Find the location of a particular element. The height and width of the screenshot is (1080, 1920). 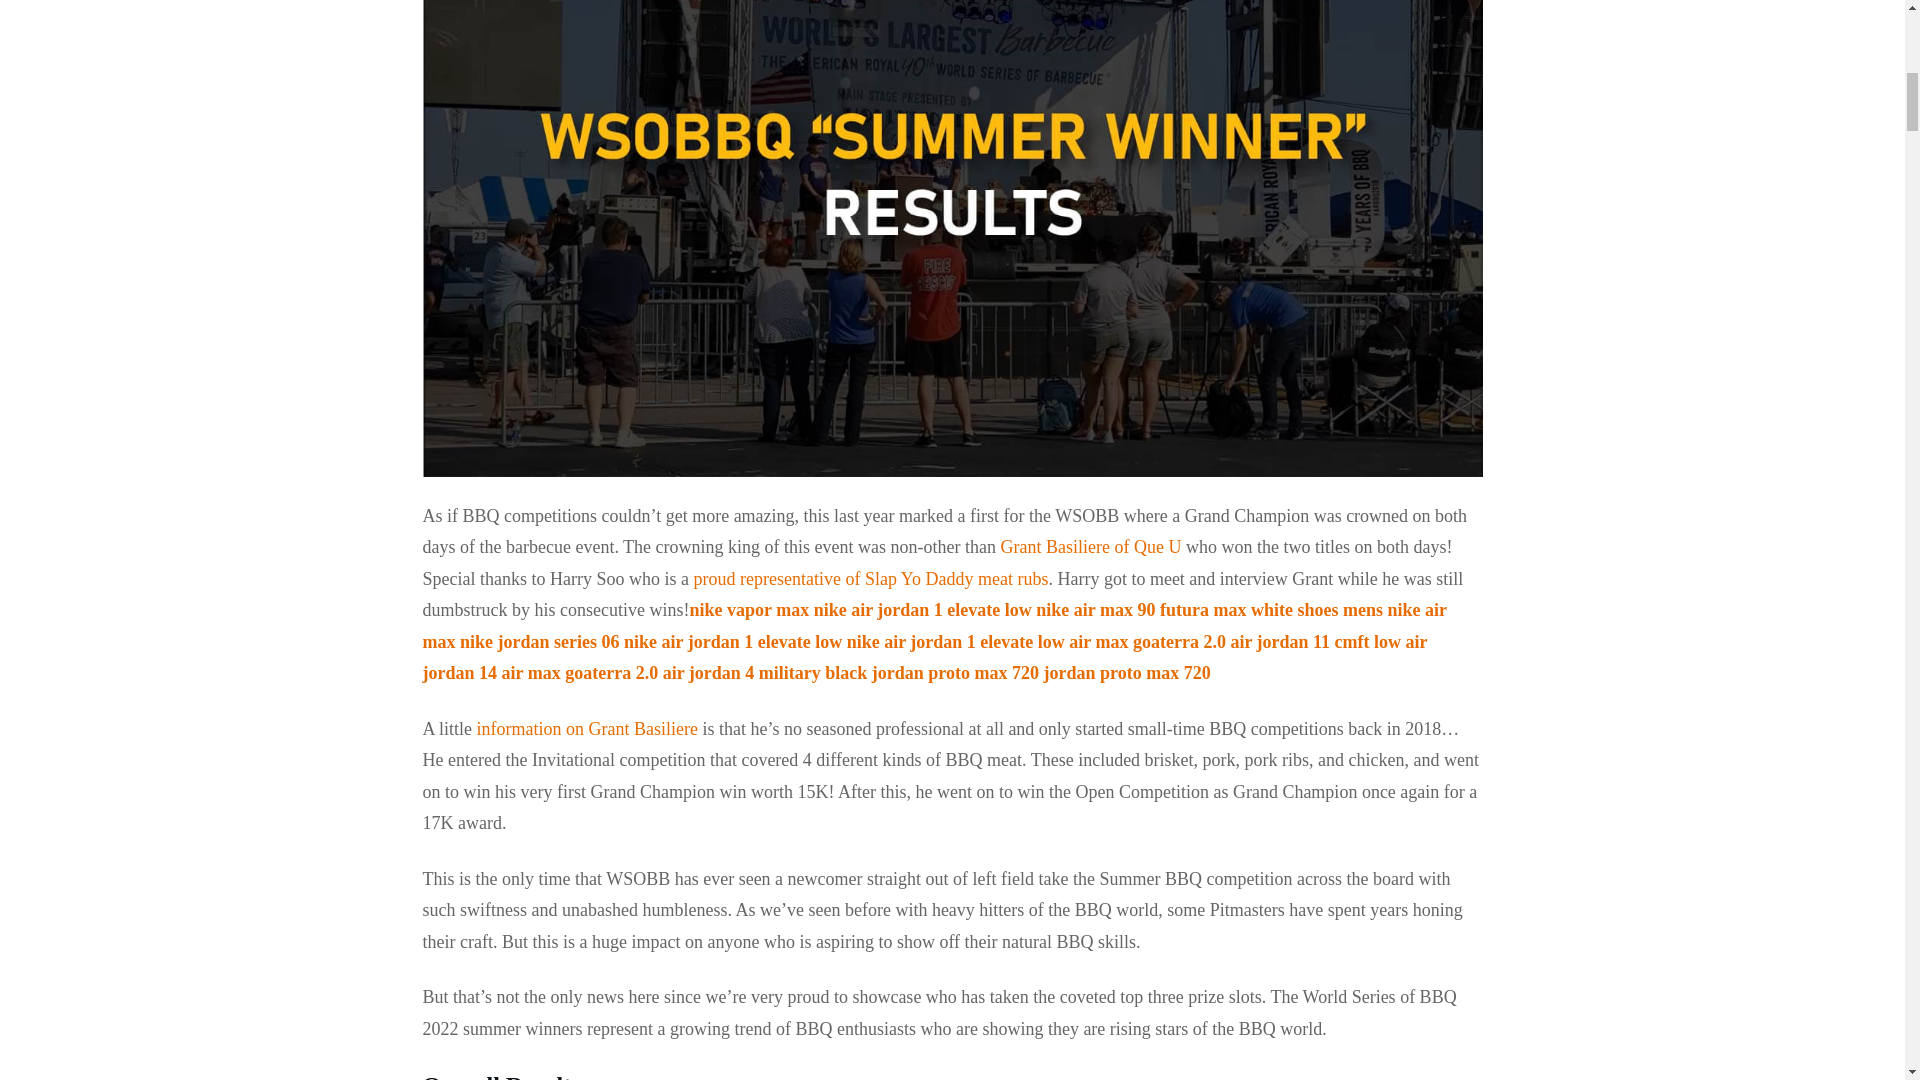

mens nike air max is located at coordinates (934, 626).